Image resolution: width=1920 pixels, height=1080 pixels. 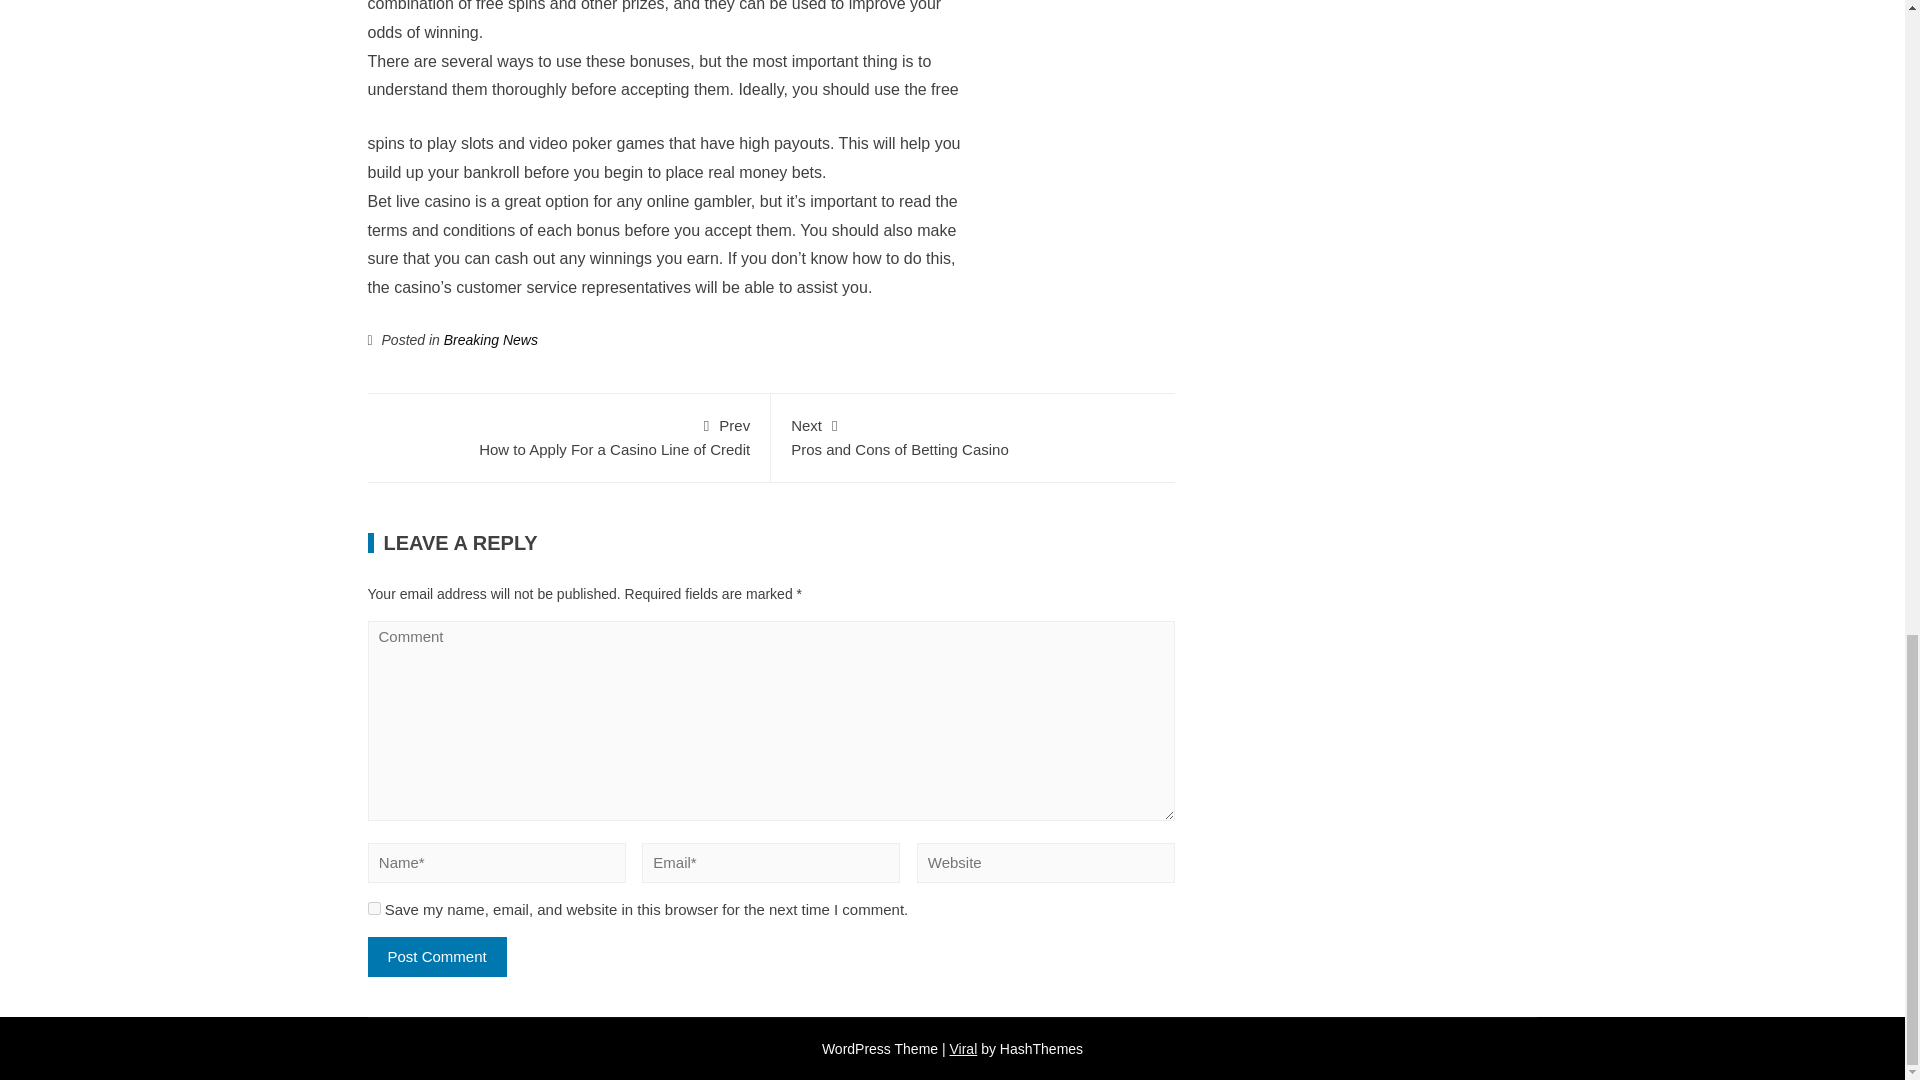 What do you see at coordinates (374, 908) in the screenshot?
I see `yes` at bounding box center [374, 908].